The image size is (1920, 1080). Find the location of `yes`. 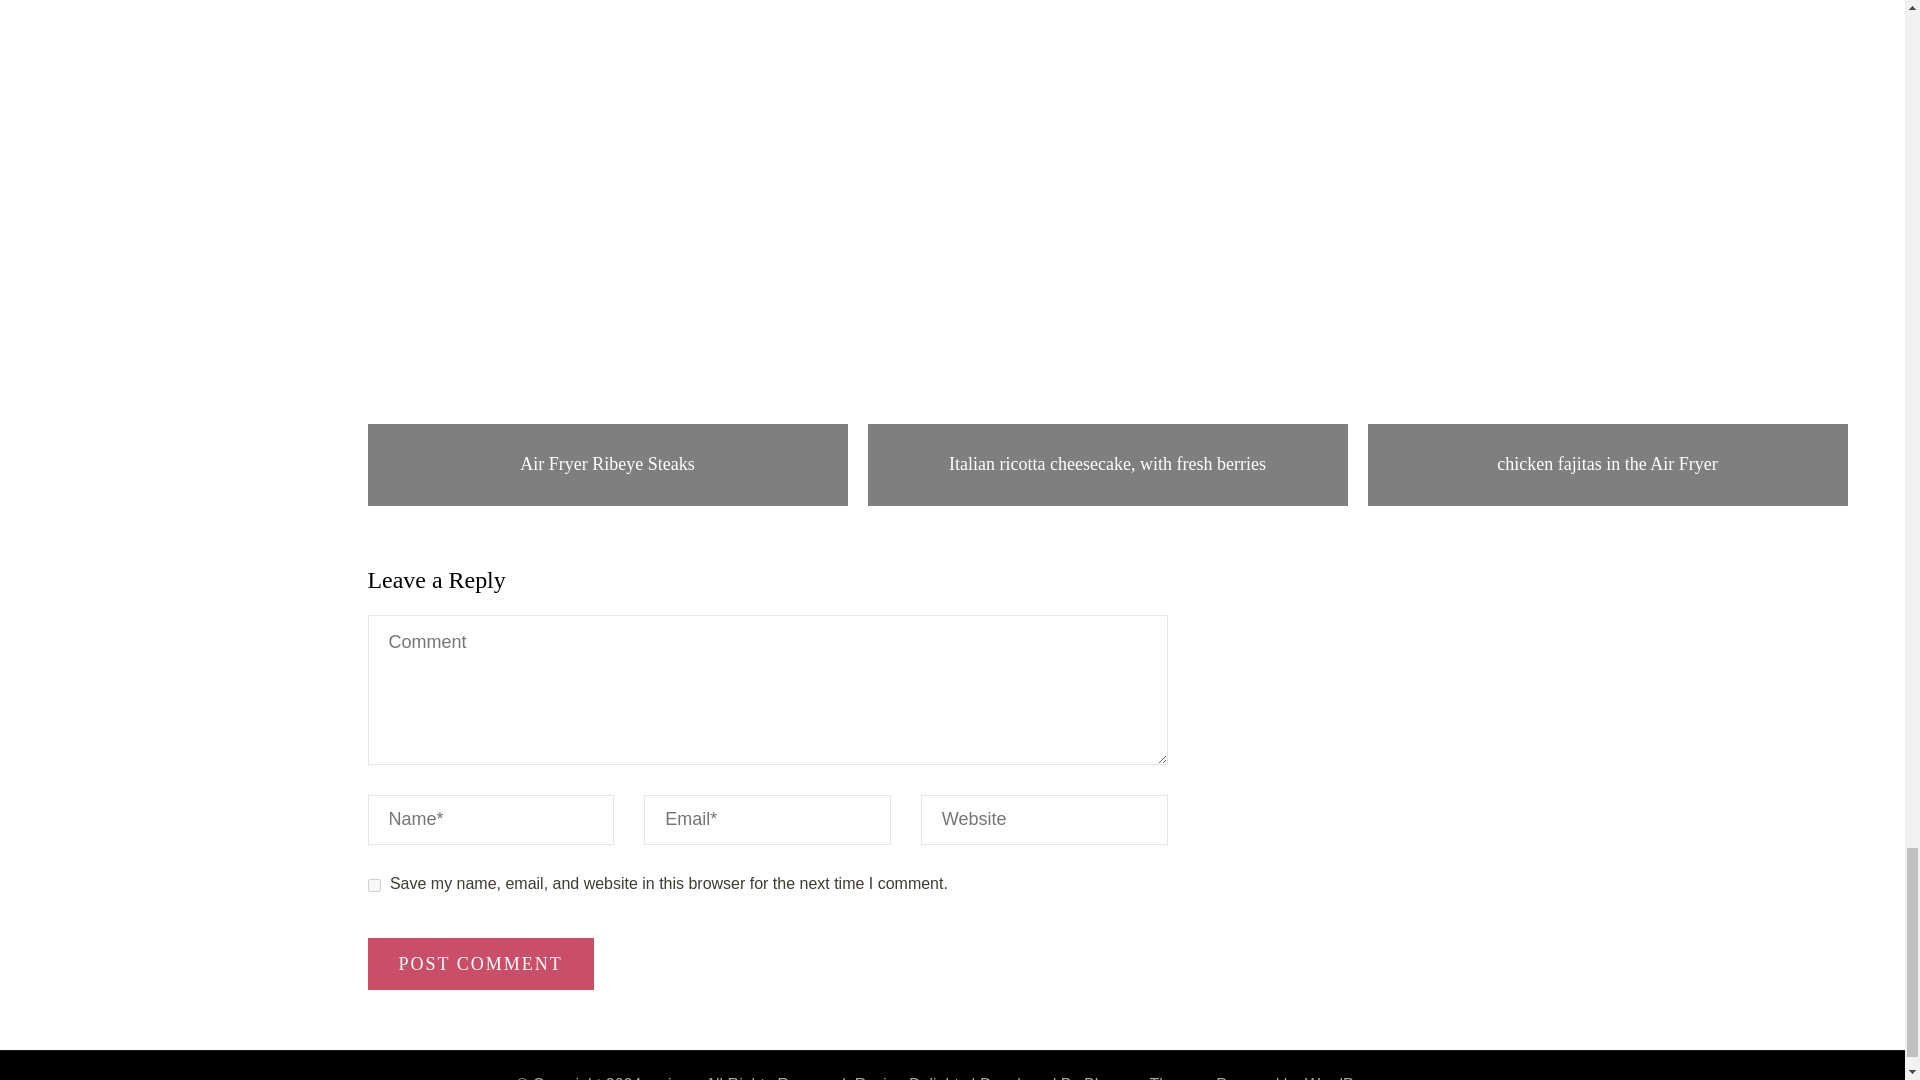

yes is located at coordinates (374, 884).